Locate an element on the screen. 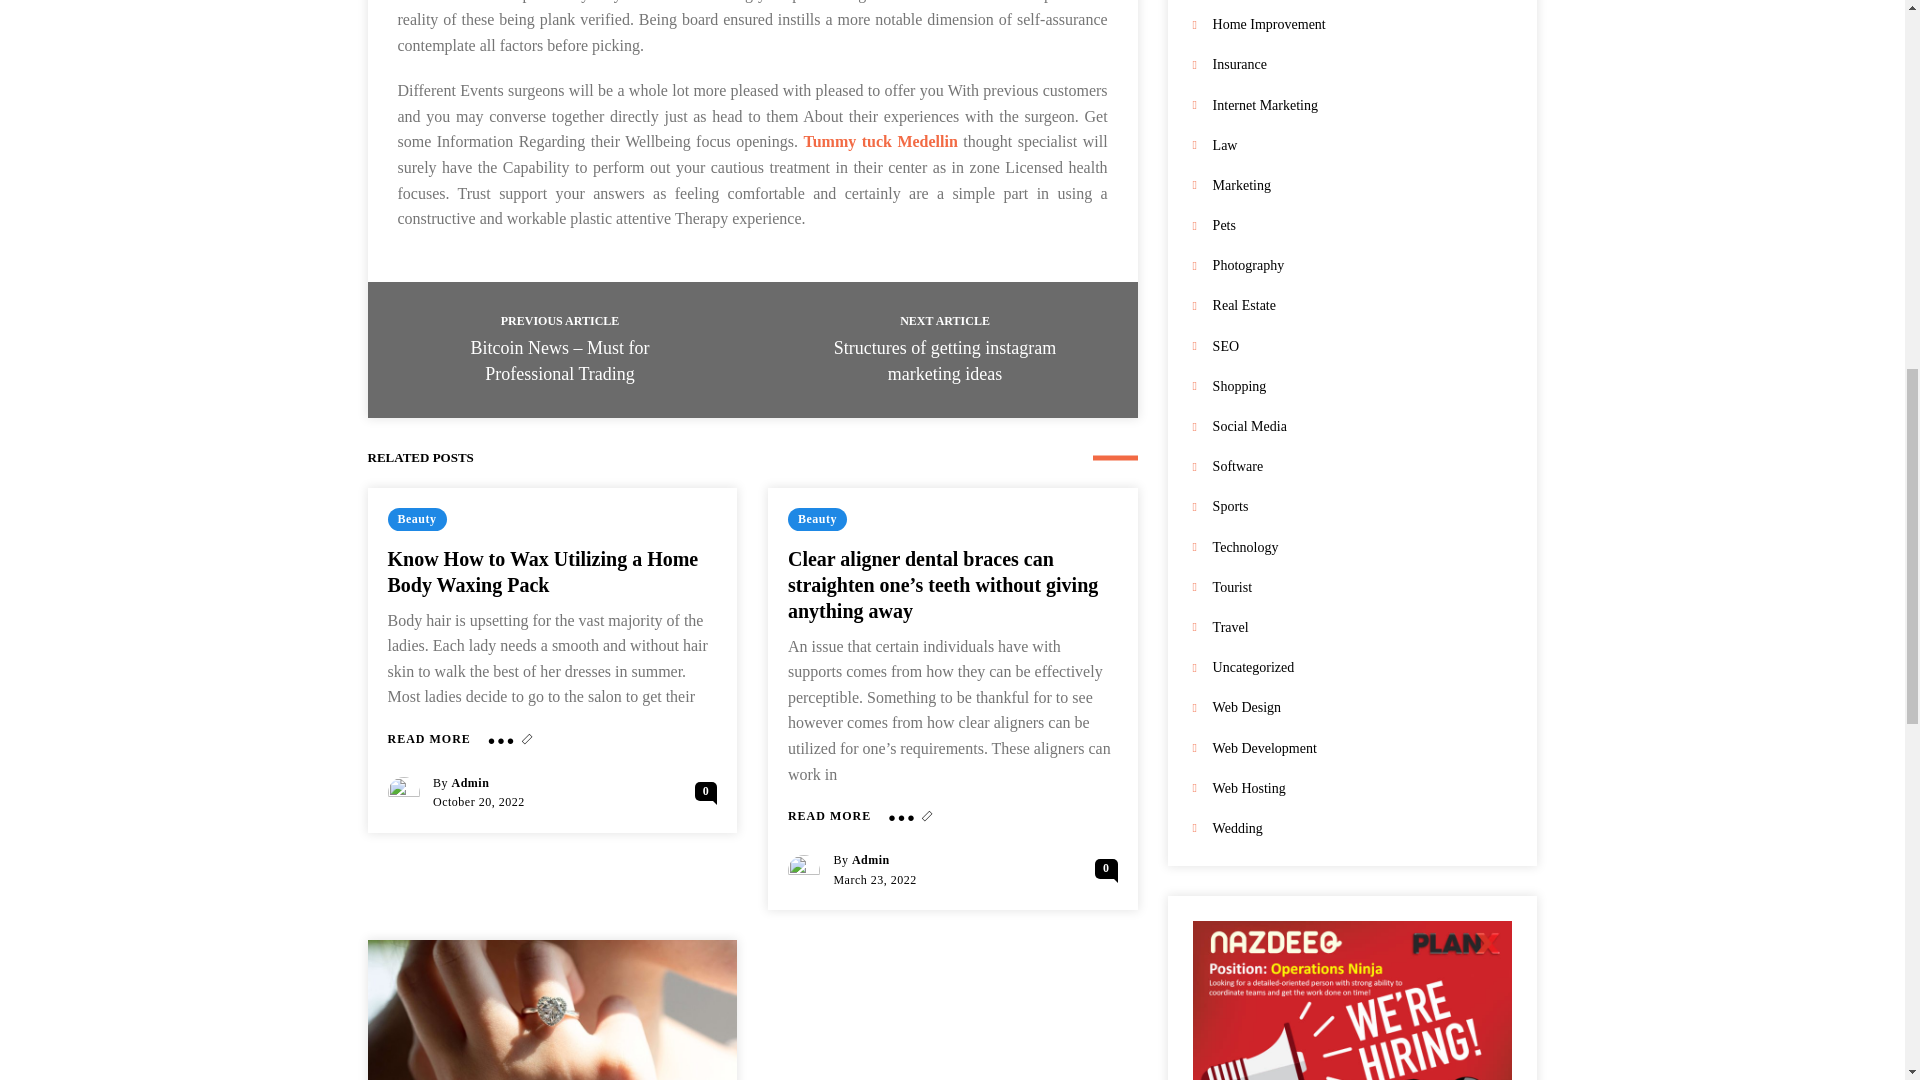 This screenshot has height=1080, width=1920. Admin is located at coordinates (871, 860).